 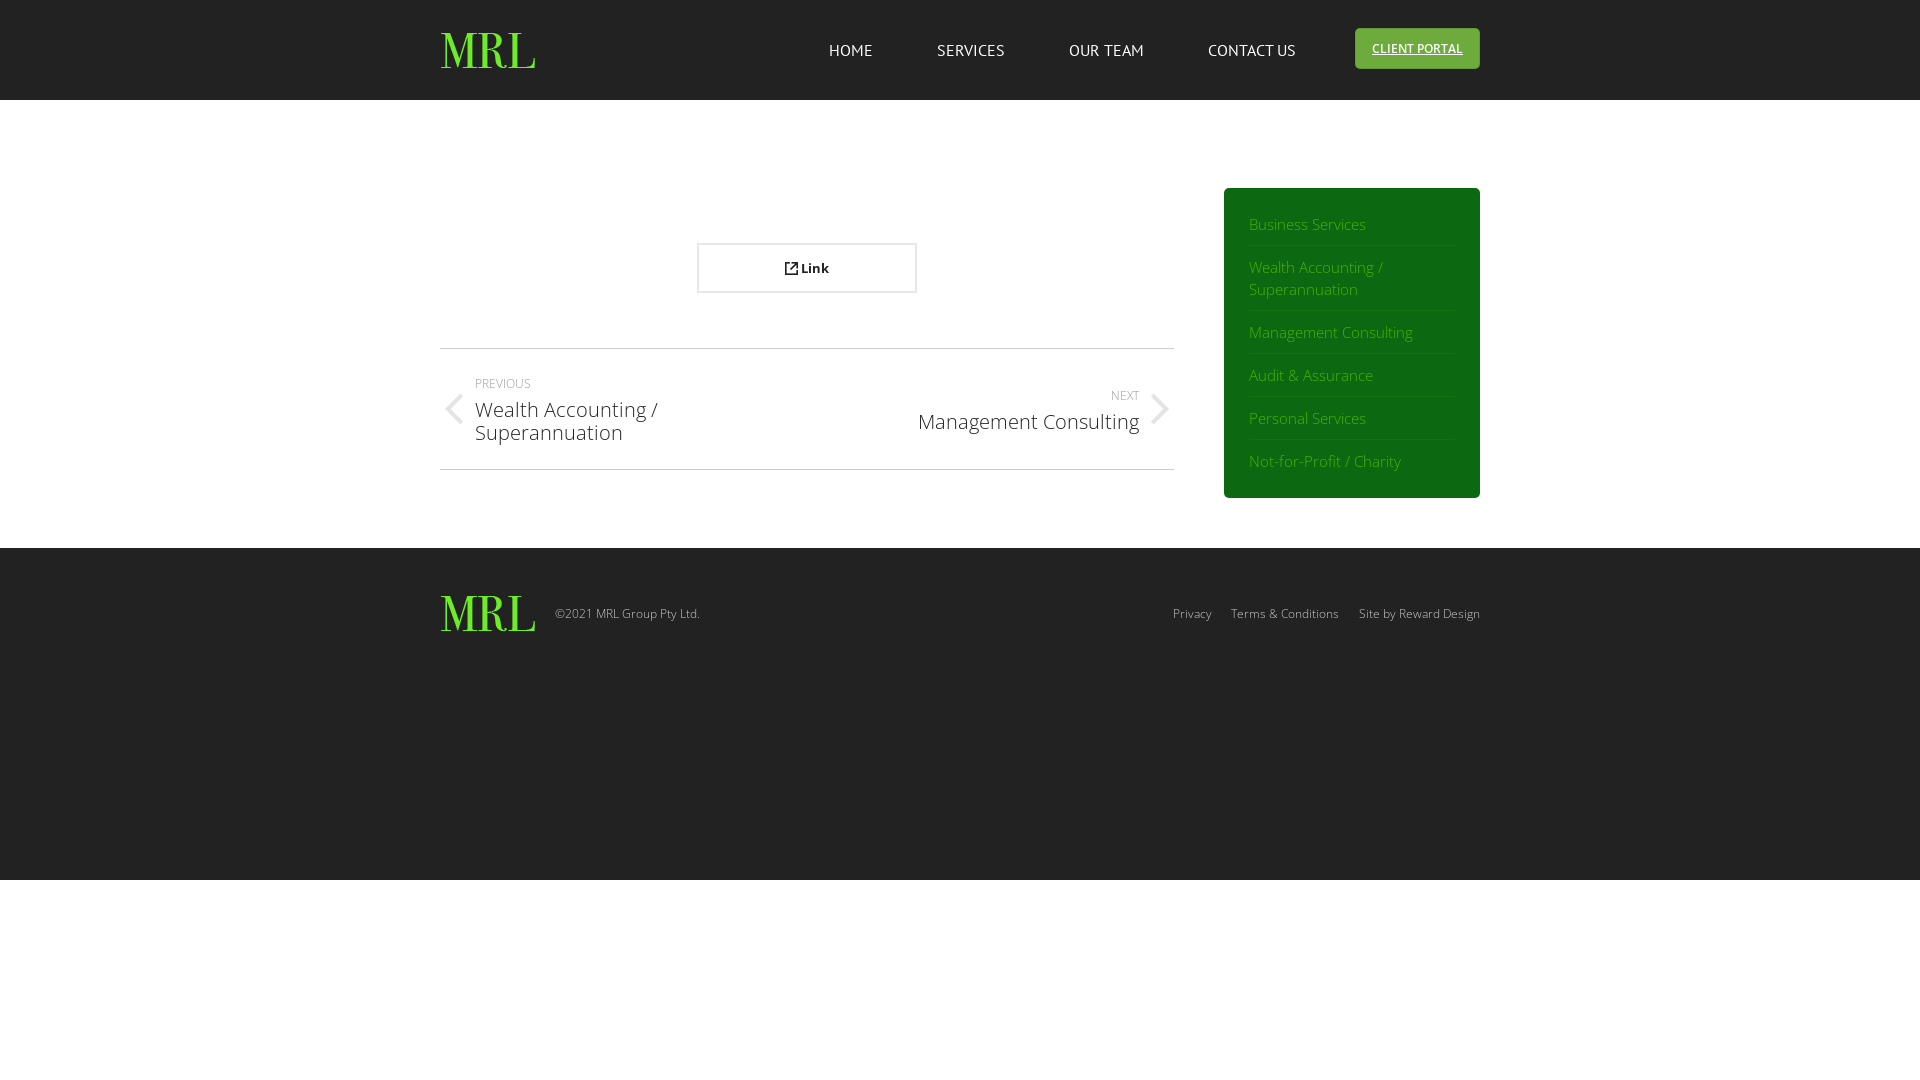 What do you see at coordinates (1325, 461) in the screenshot?
I see `Not-for-Profit / Charity` at bounding box center [1325, 461].